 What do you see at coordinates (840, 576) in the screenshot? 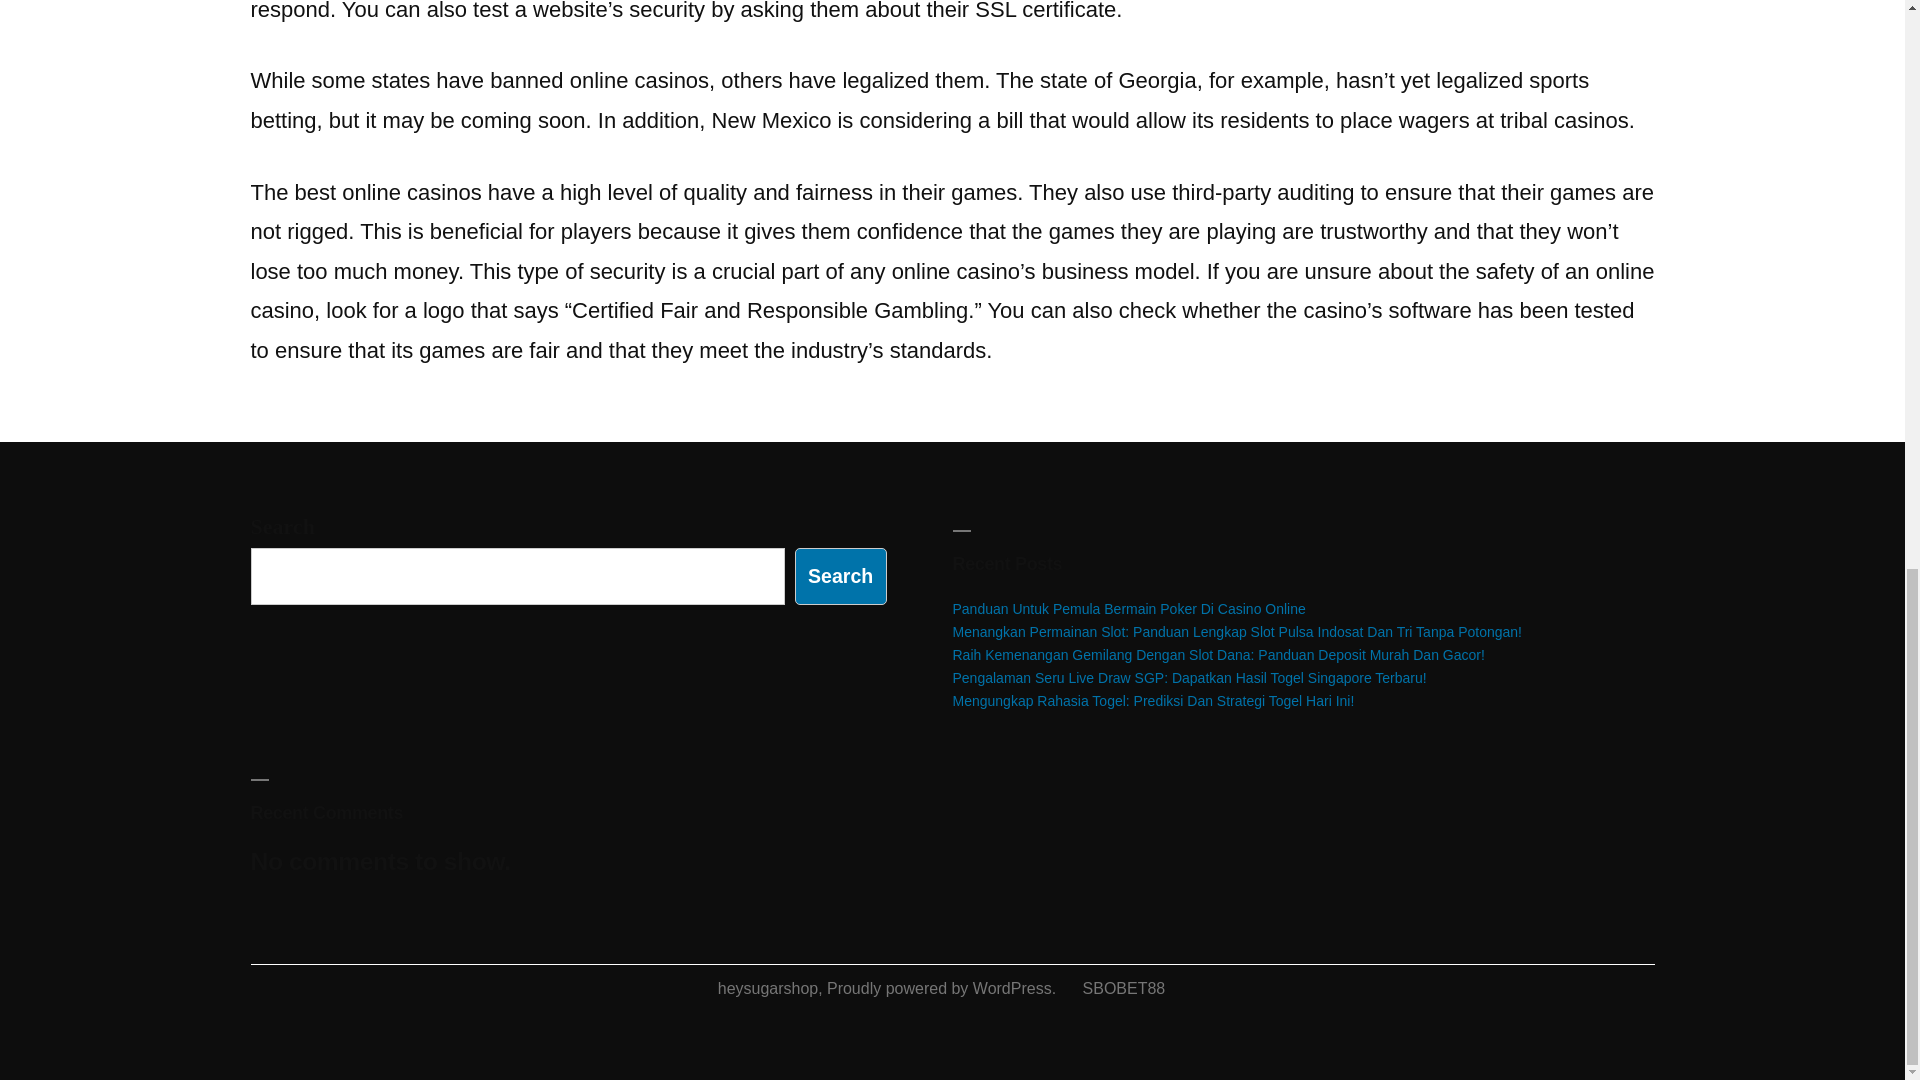
I see `Search` at bounding box center [840, 576].